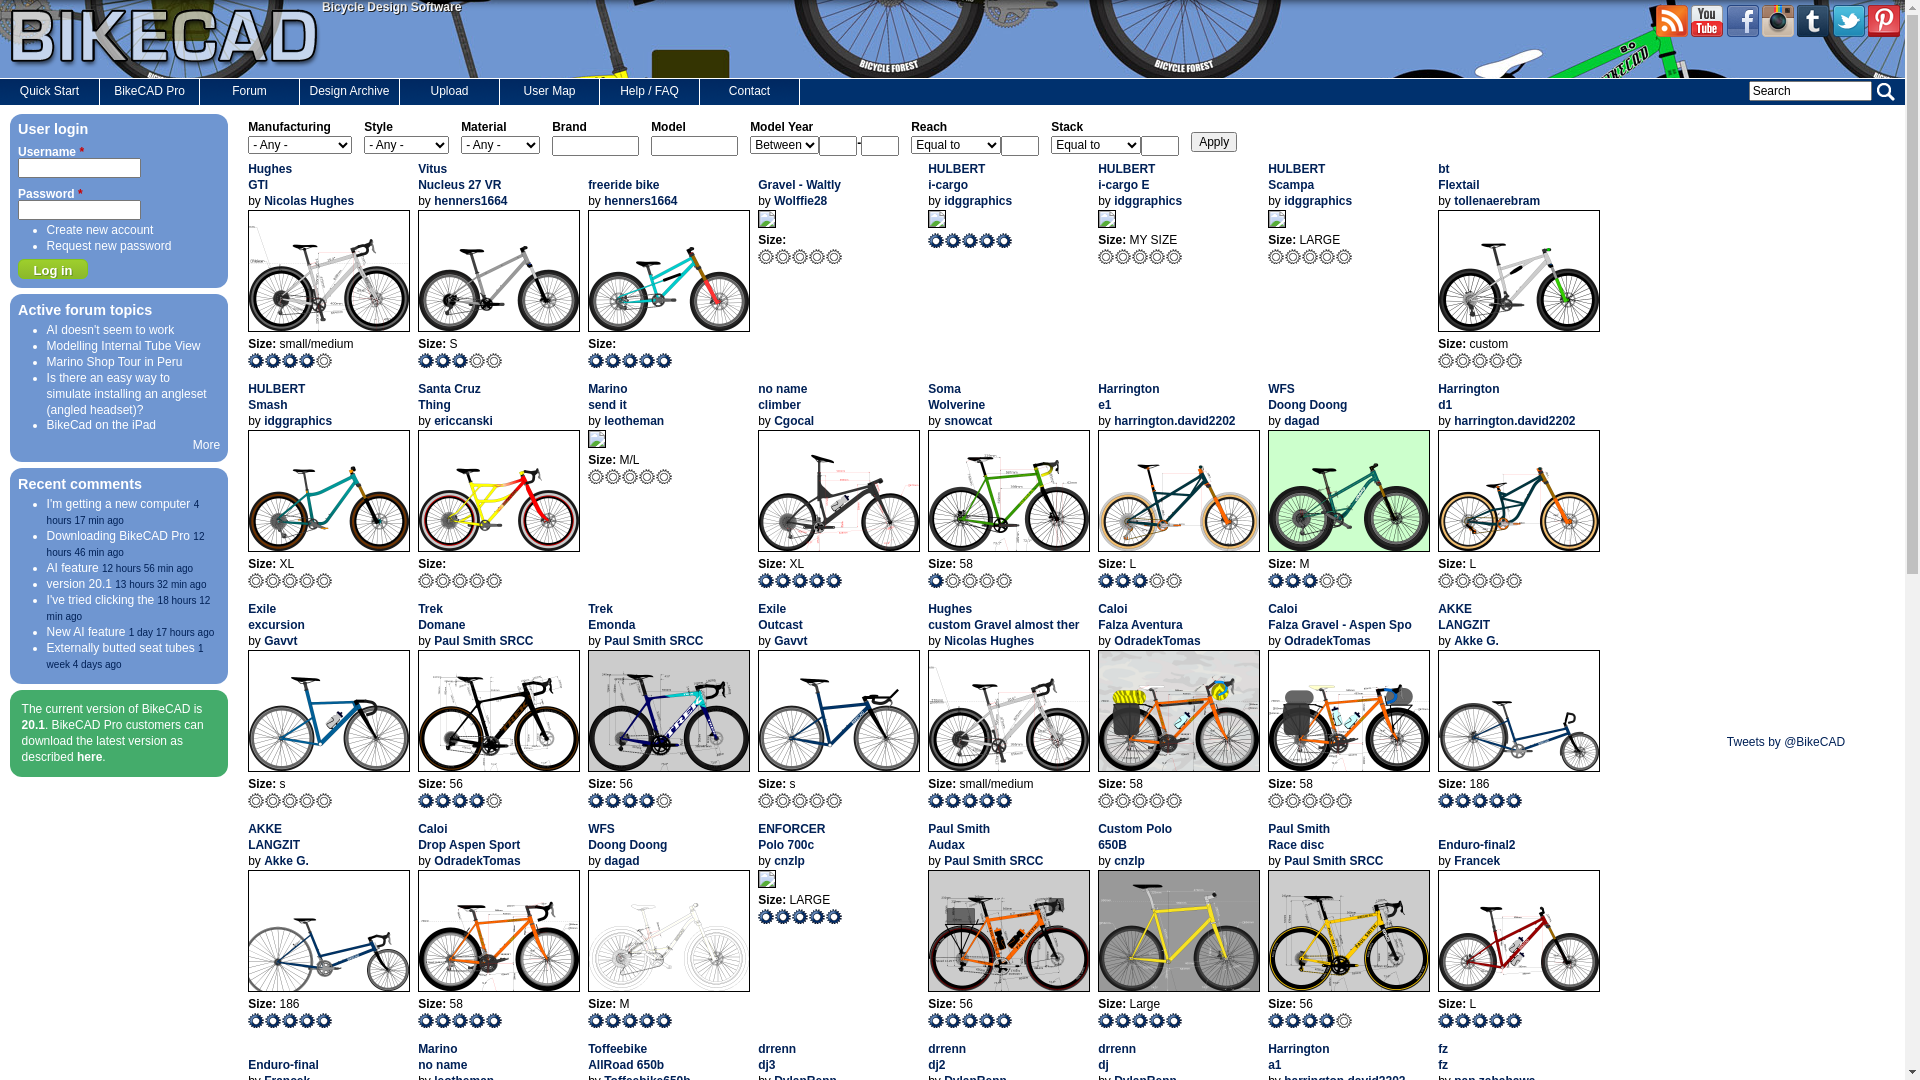 This screenshot has height=1080, width=1920. What do you see at coordinates (1296, 177) in the screenshot?
I see `HULBERT
Scampa` at bounding box center [1296, 177].